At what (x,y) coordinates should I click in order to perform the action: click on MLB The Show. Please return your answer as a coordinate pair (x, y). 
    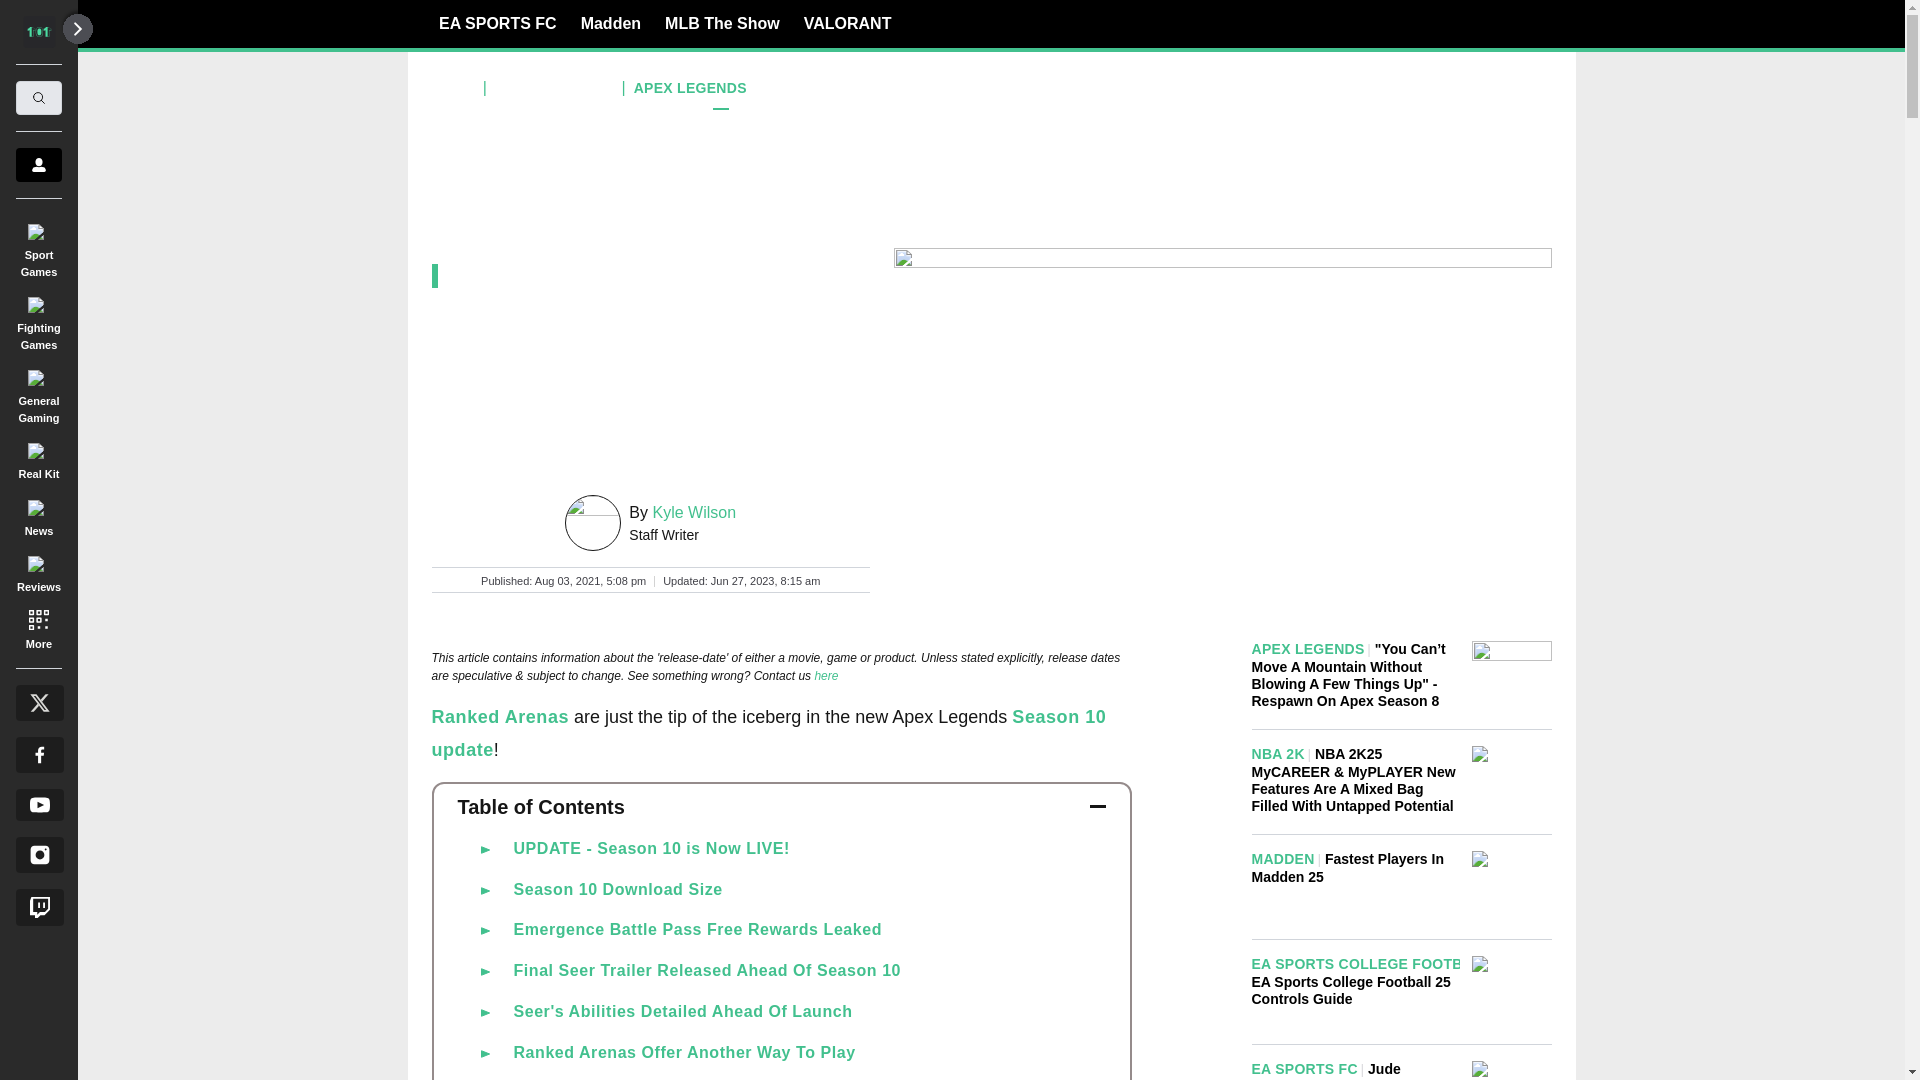
    Looking at the image, I should click on (722, 23).